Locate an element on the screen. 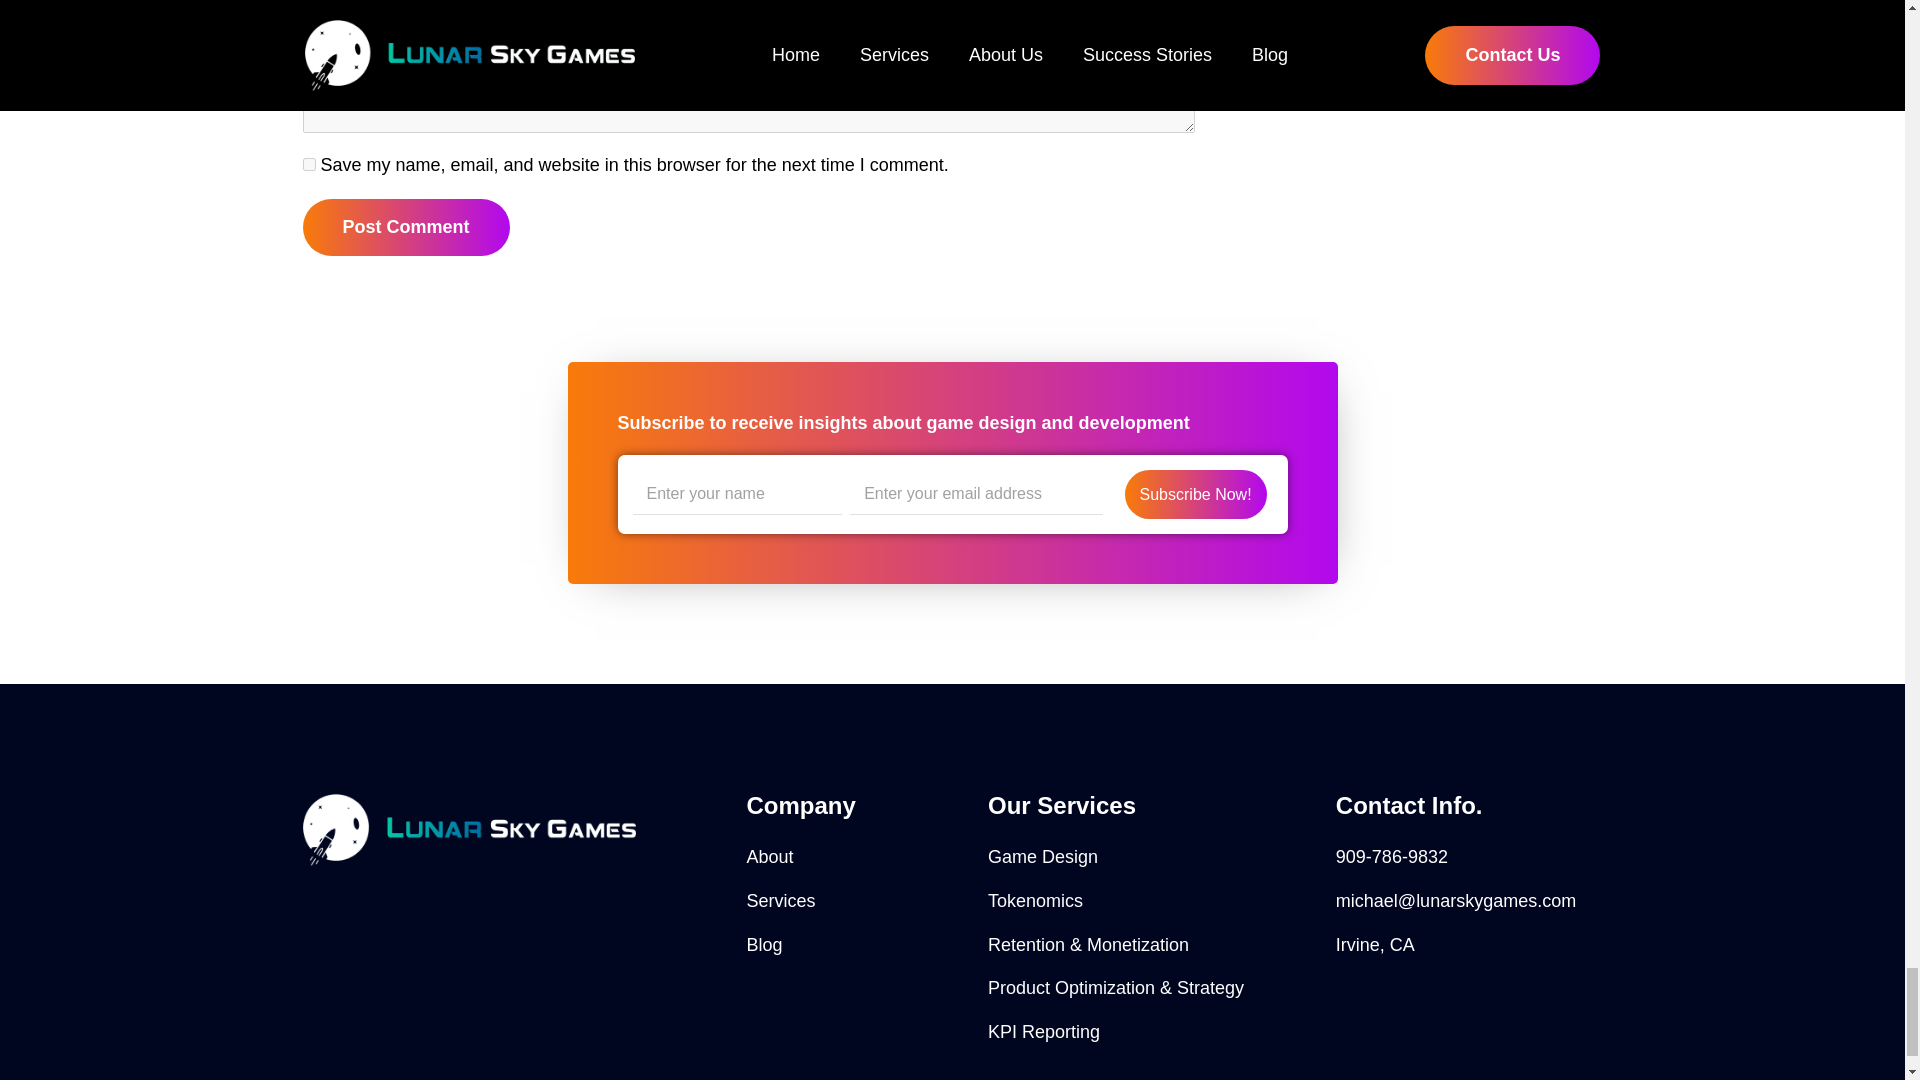 This screenshot has height=1080, width=1920. Blog is located at coordinates (856, 945).